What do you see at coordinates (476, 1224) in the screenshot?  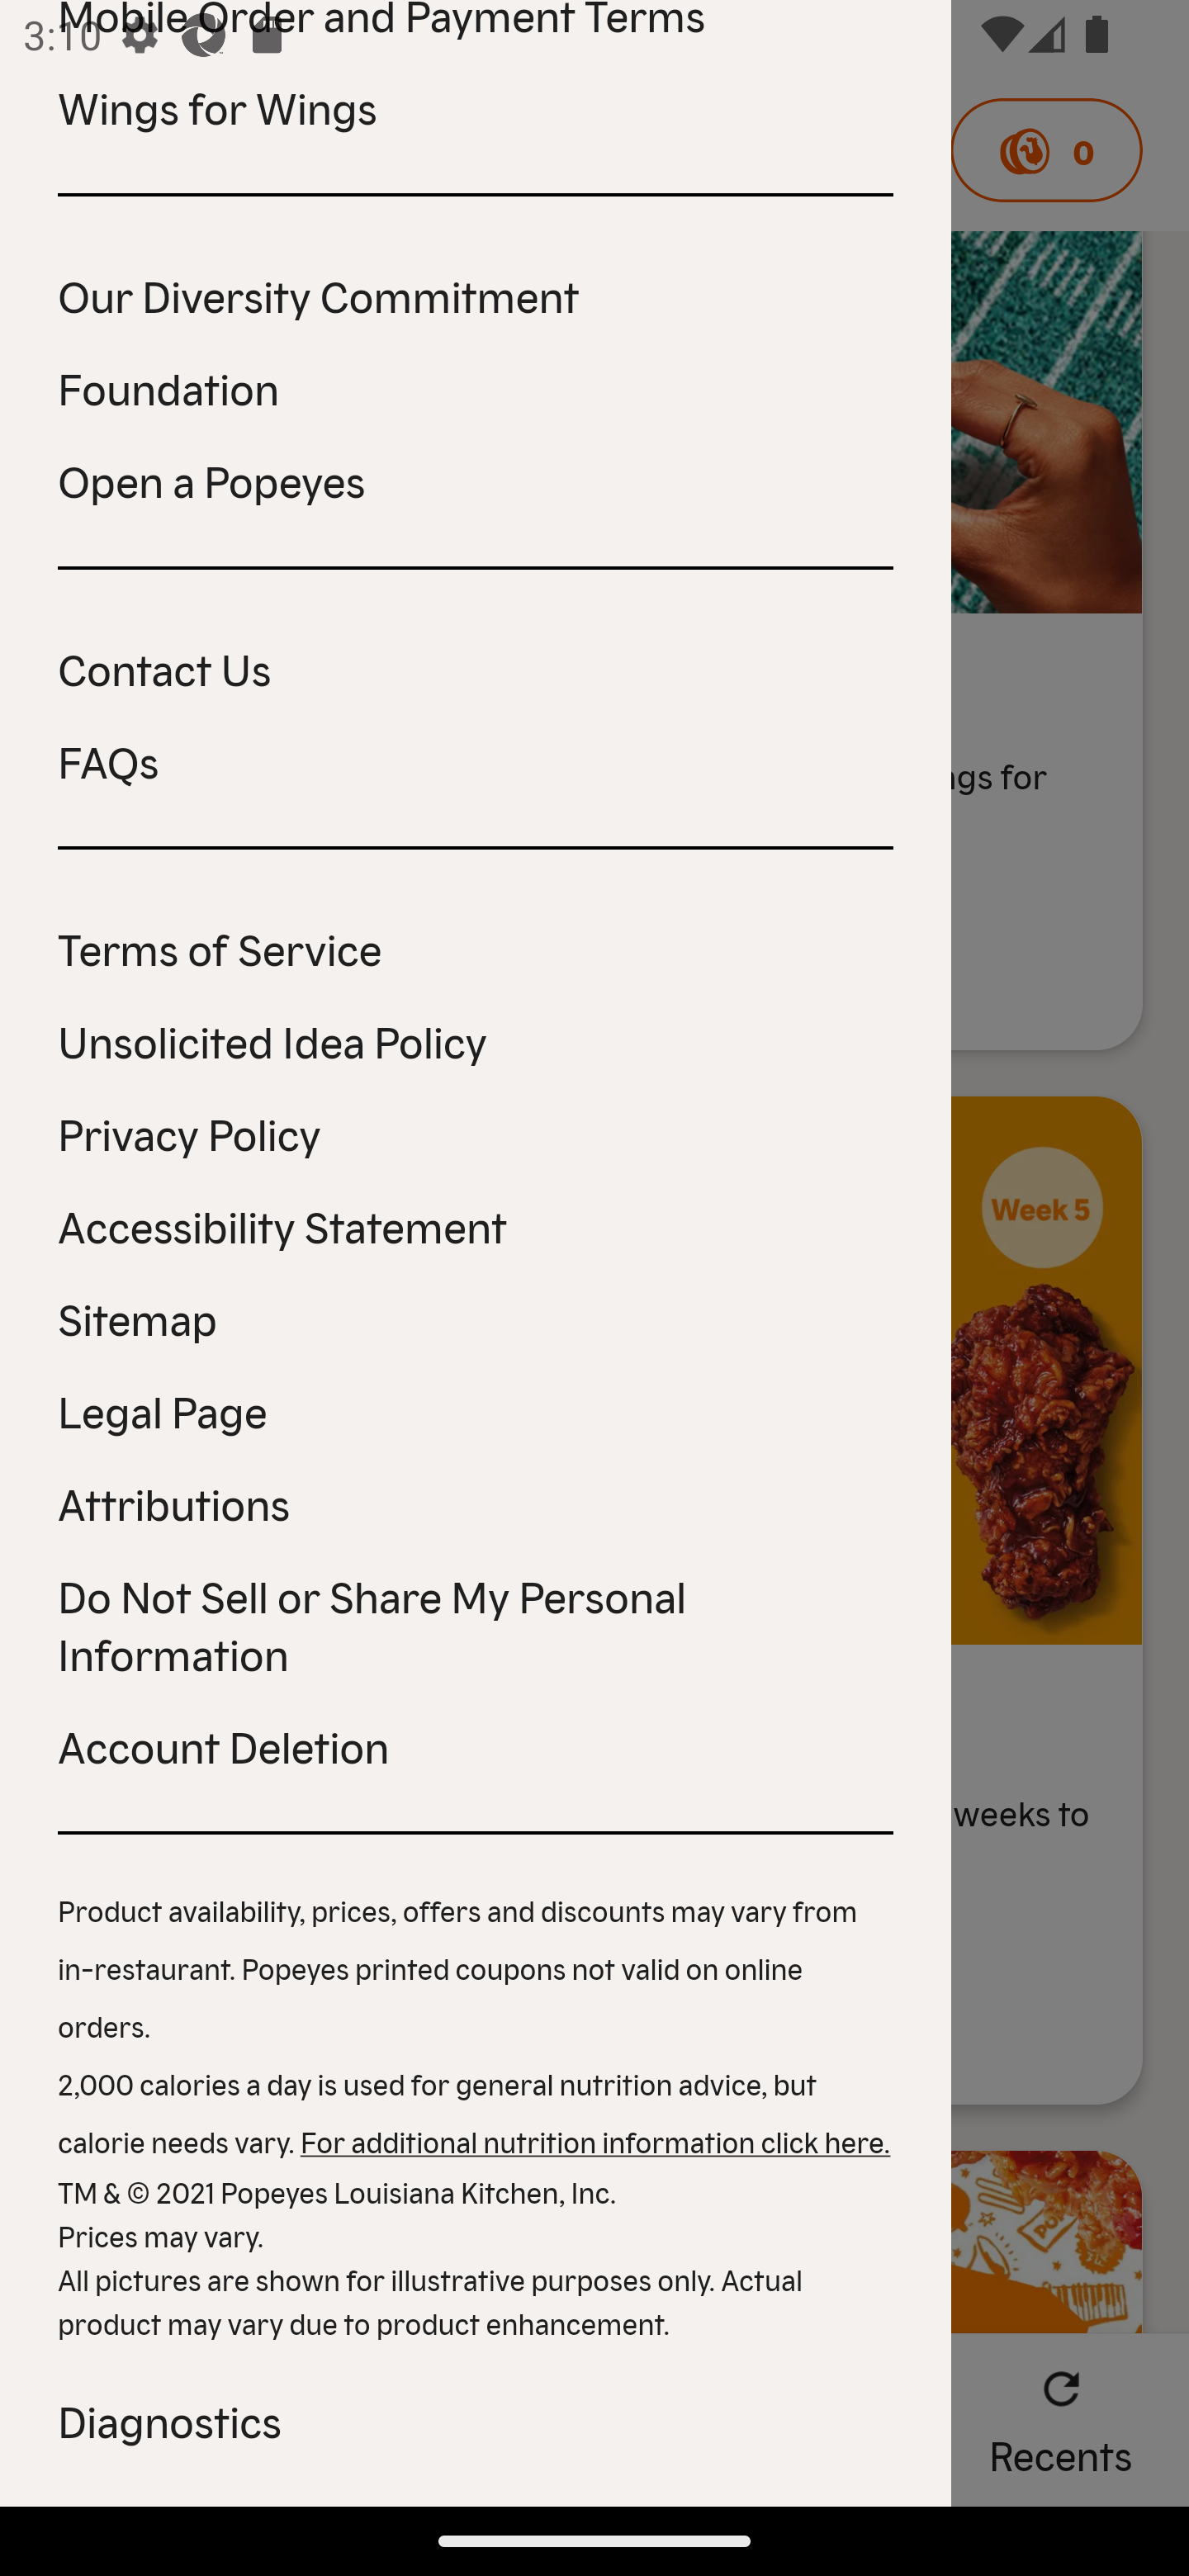 I see `Accessibility Statement` at bounding box center [476, 1224].